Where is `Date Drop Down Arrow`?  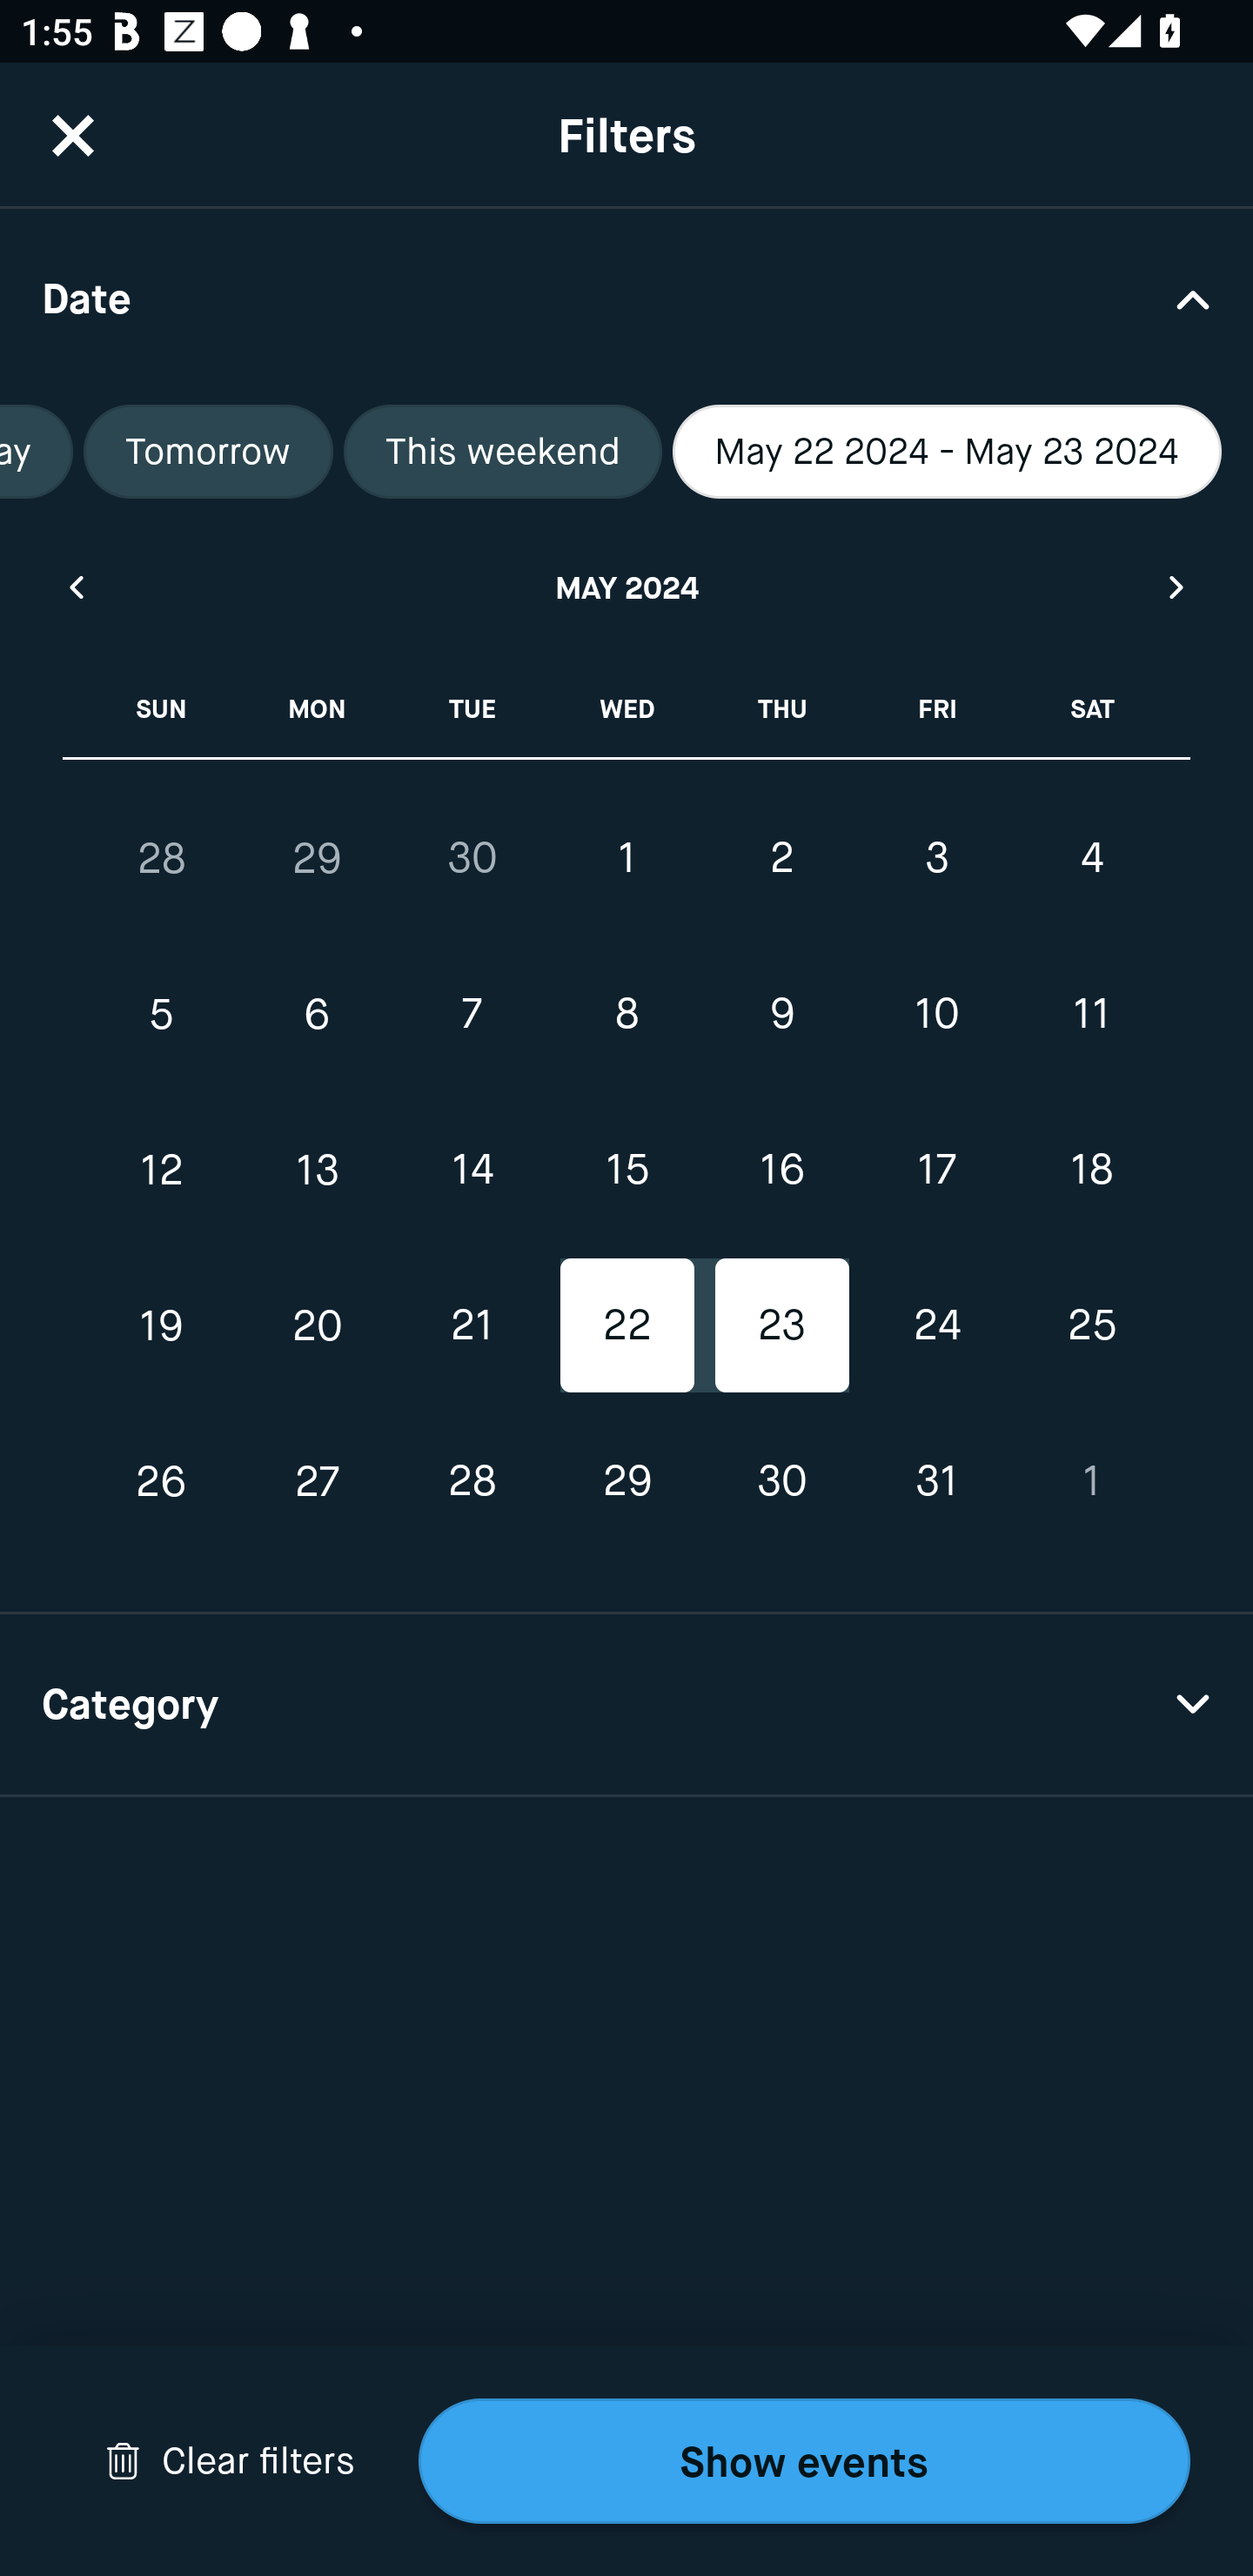 Date Drop Down Arrow is located at coordinates (626, 298).